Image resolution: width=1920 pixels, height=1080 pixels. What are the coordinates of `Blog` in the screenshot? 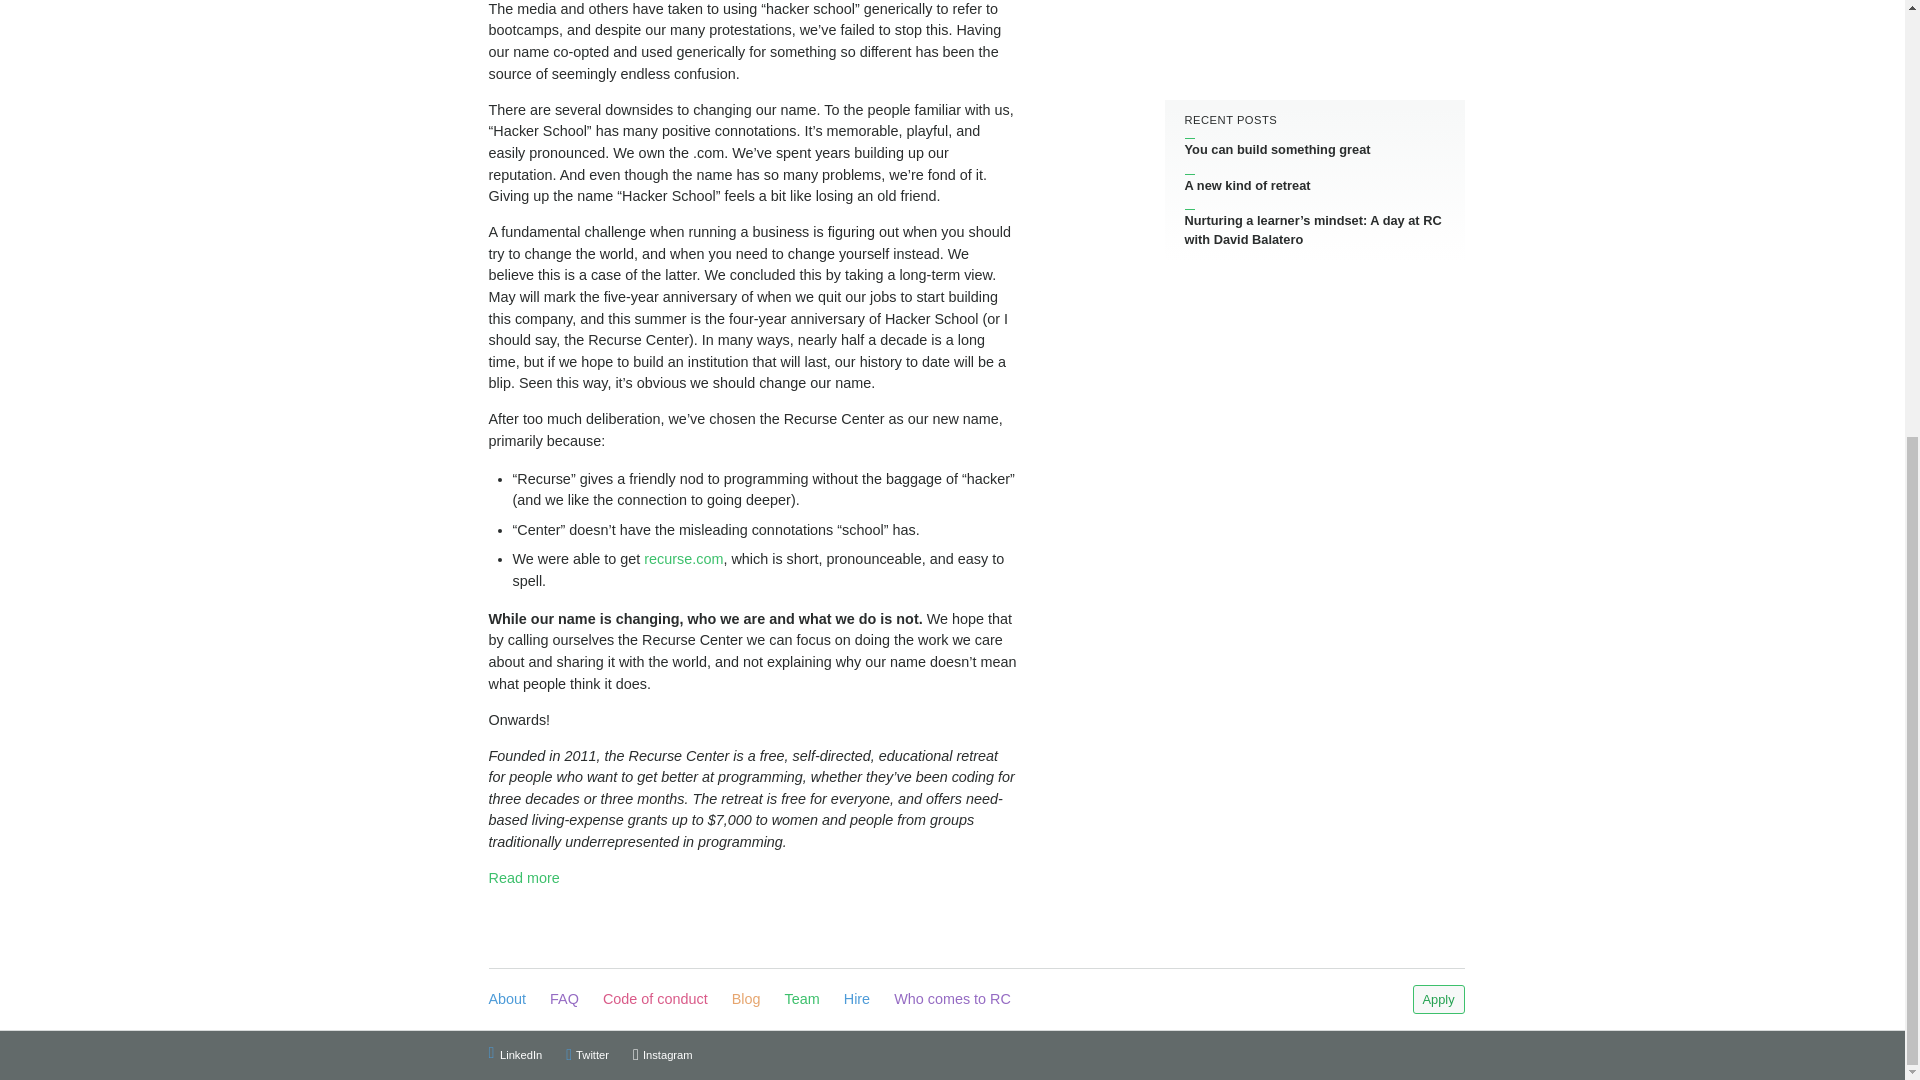 It's located at (746, 1000).